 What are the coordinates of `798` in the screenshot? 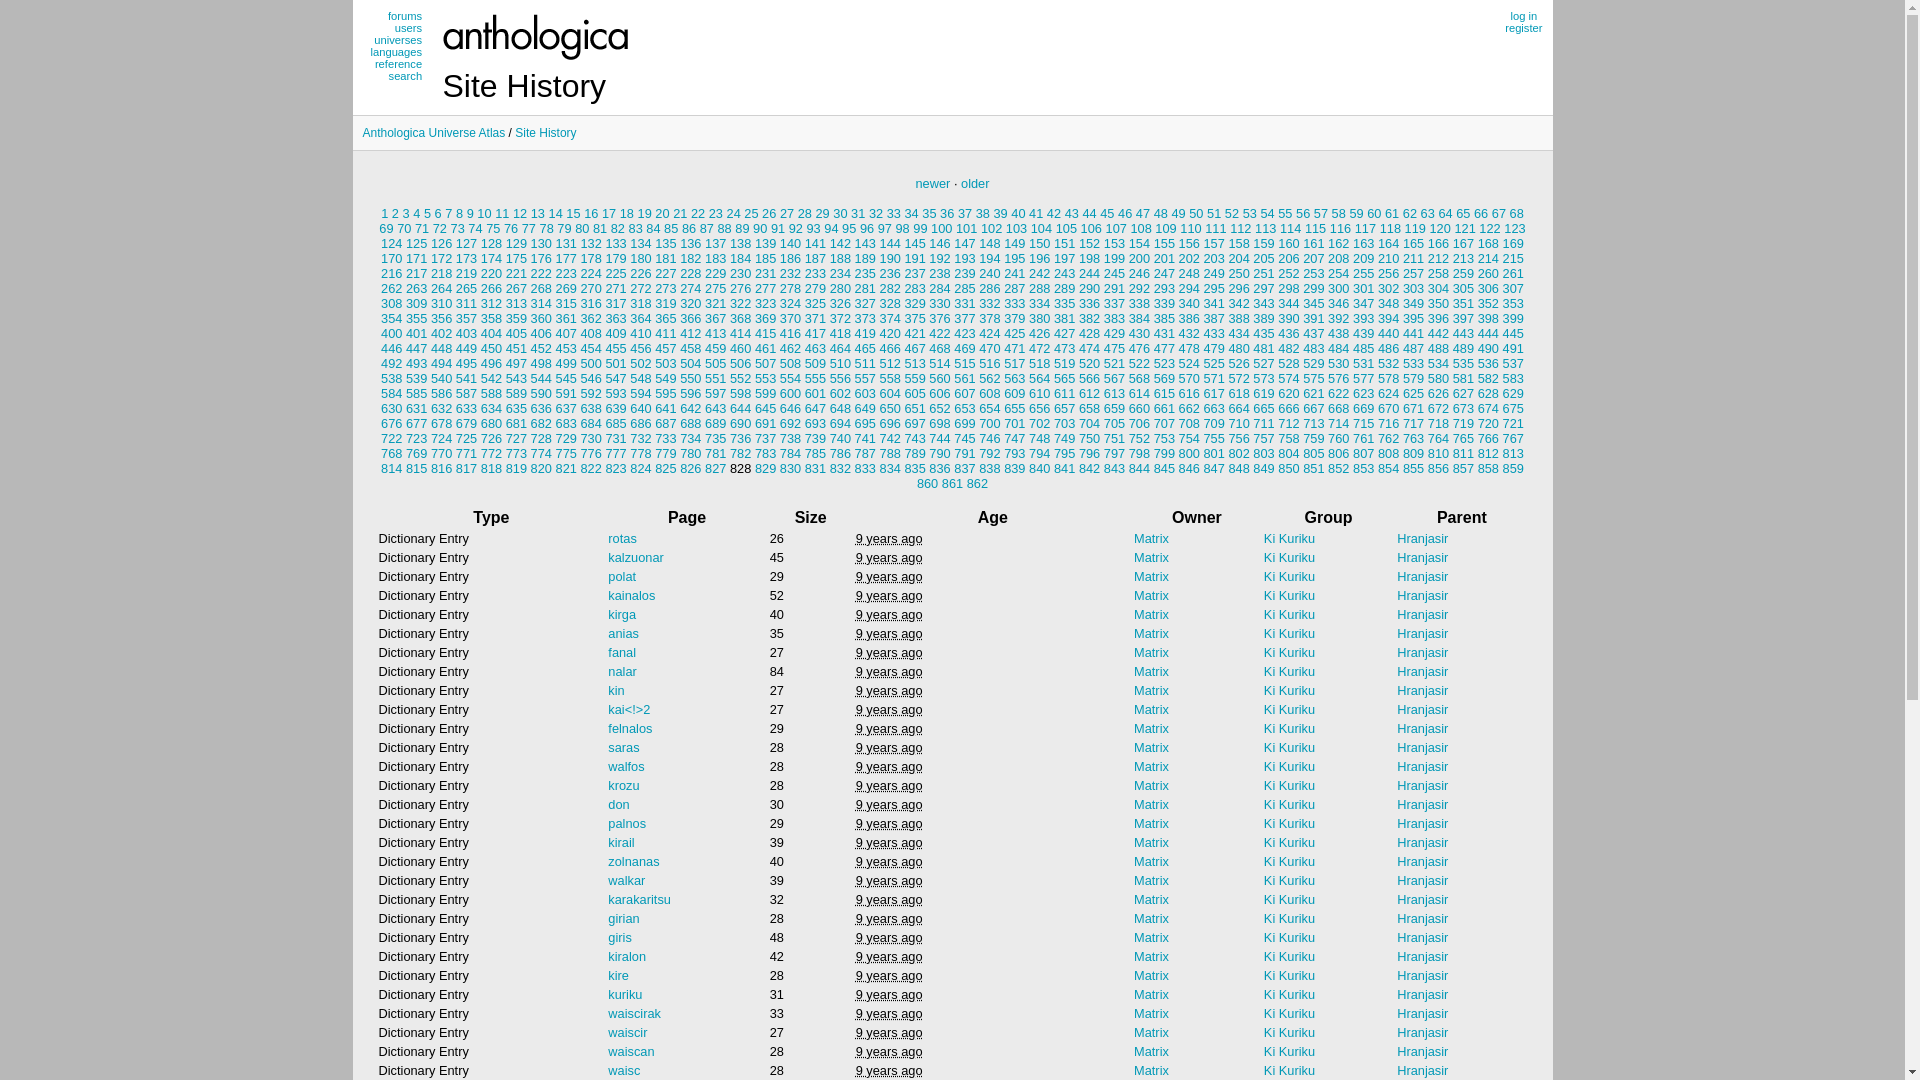 It's located at (1140, 454).